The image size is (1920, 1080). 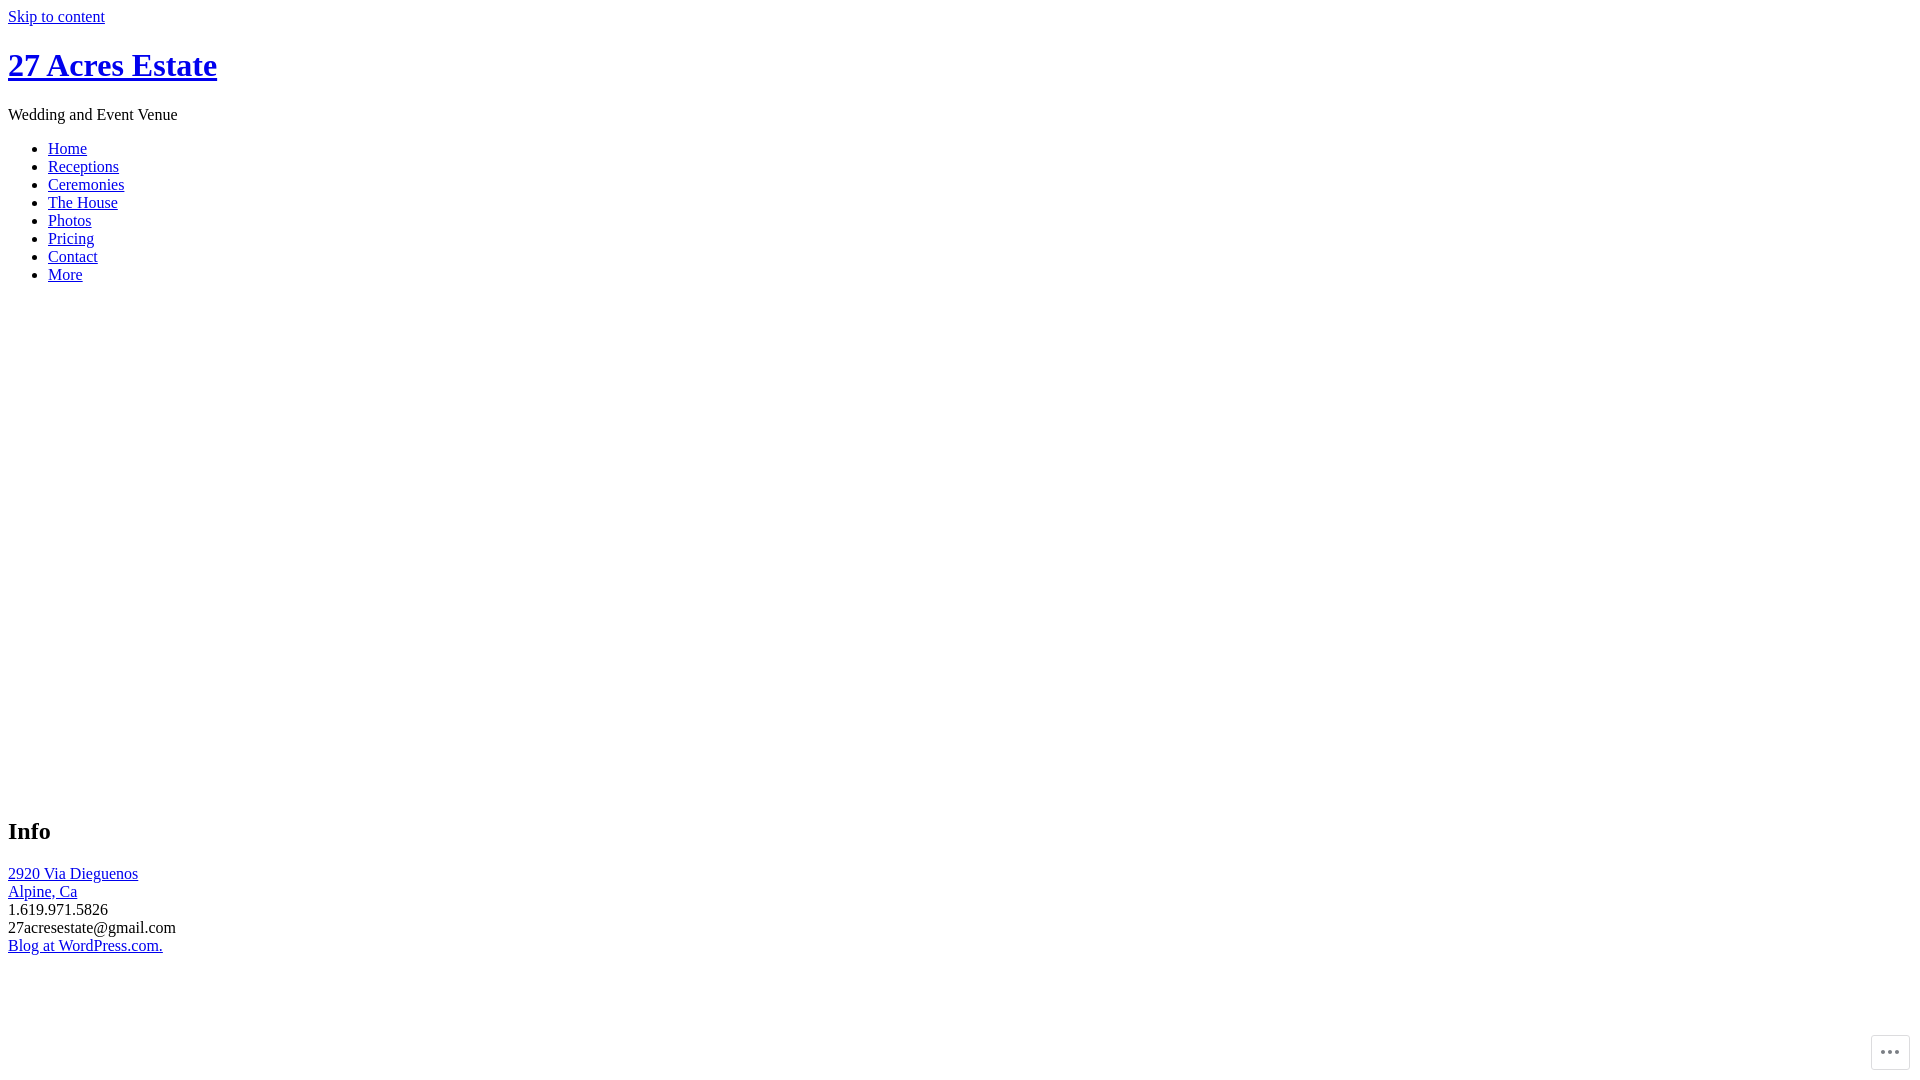 What do you see at coordinates (70, 220) in the screenshot?
I see `Photos` at bounding box center [70, 220].